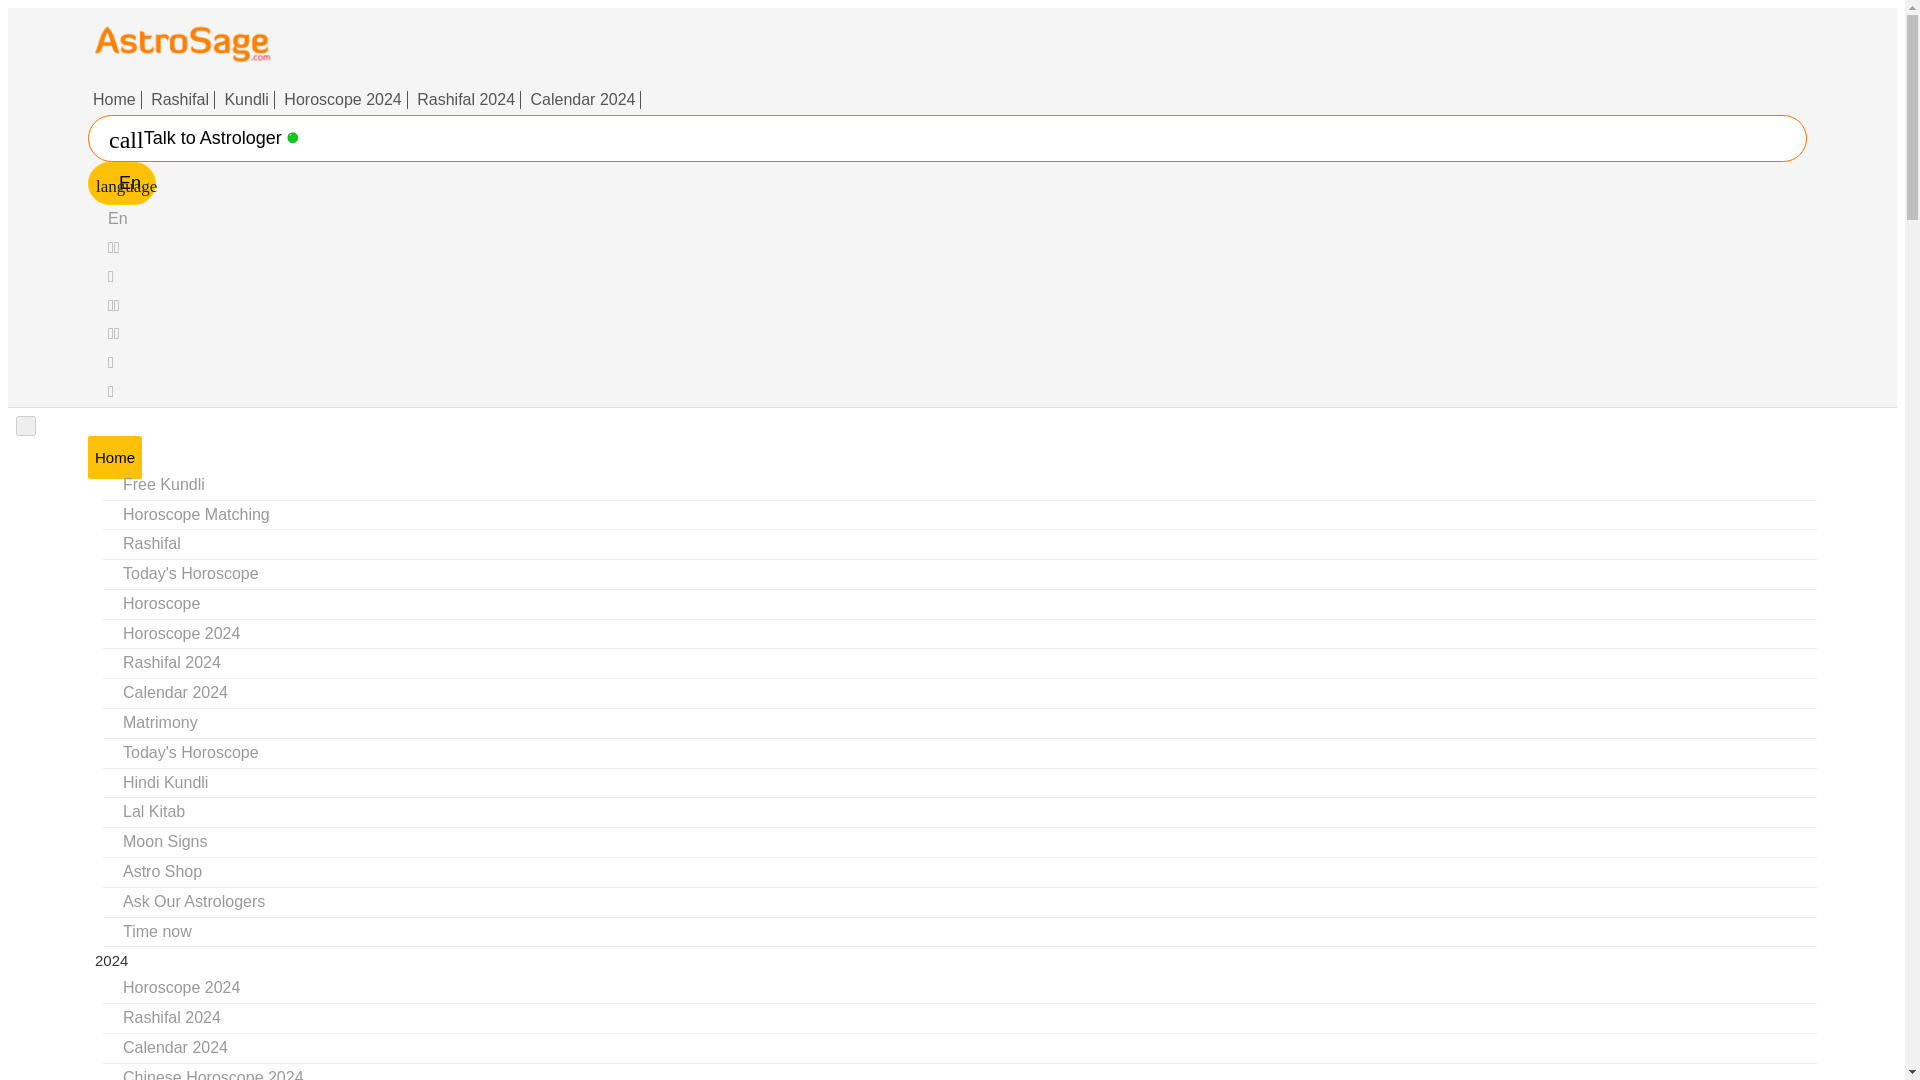 This screenshot has height=1080, width=1920. I want to click on Matrimony, so click(160, 722).